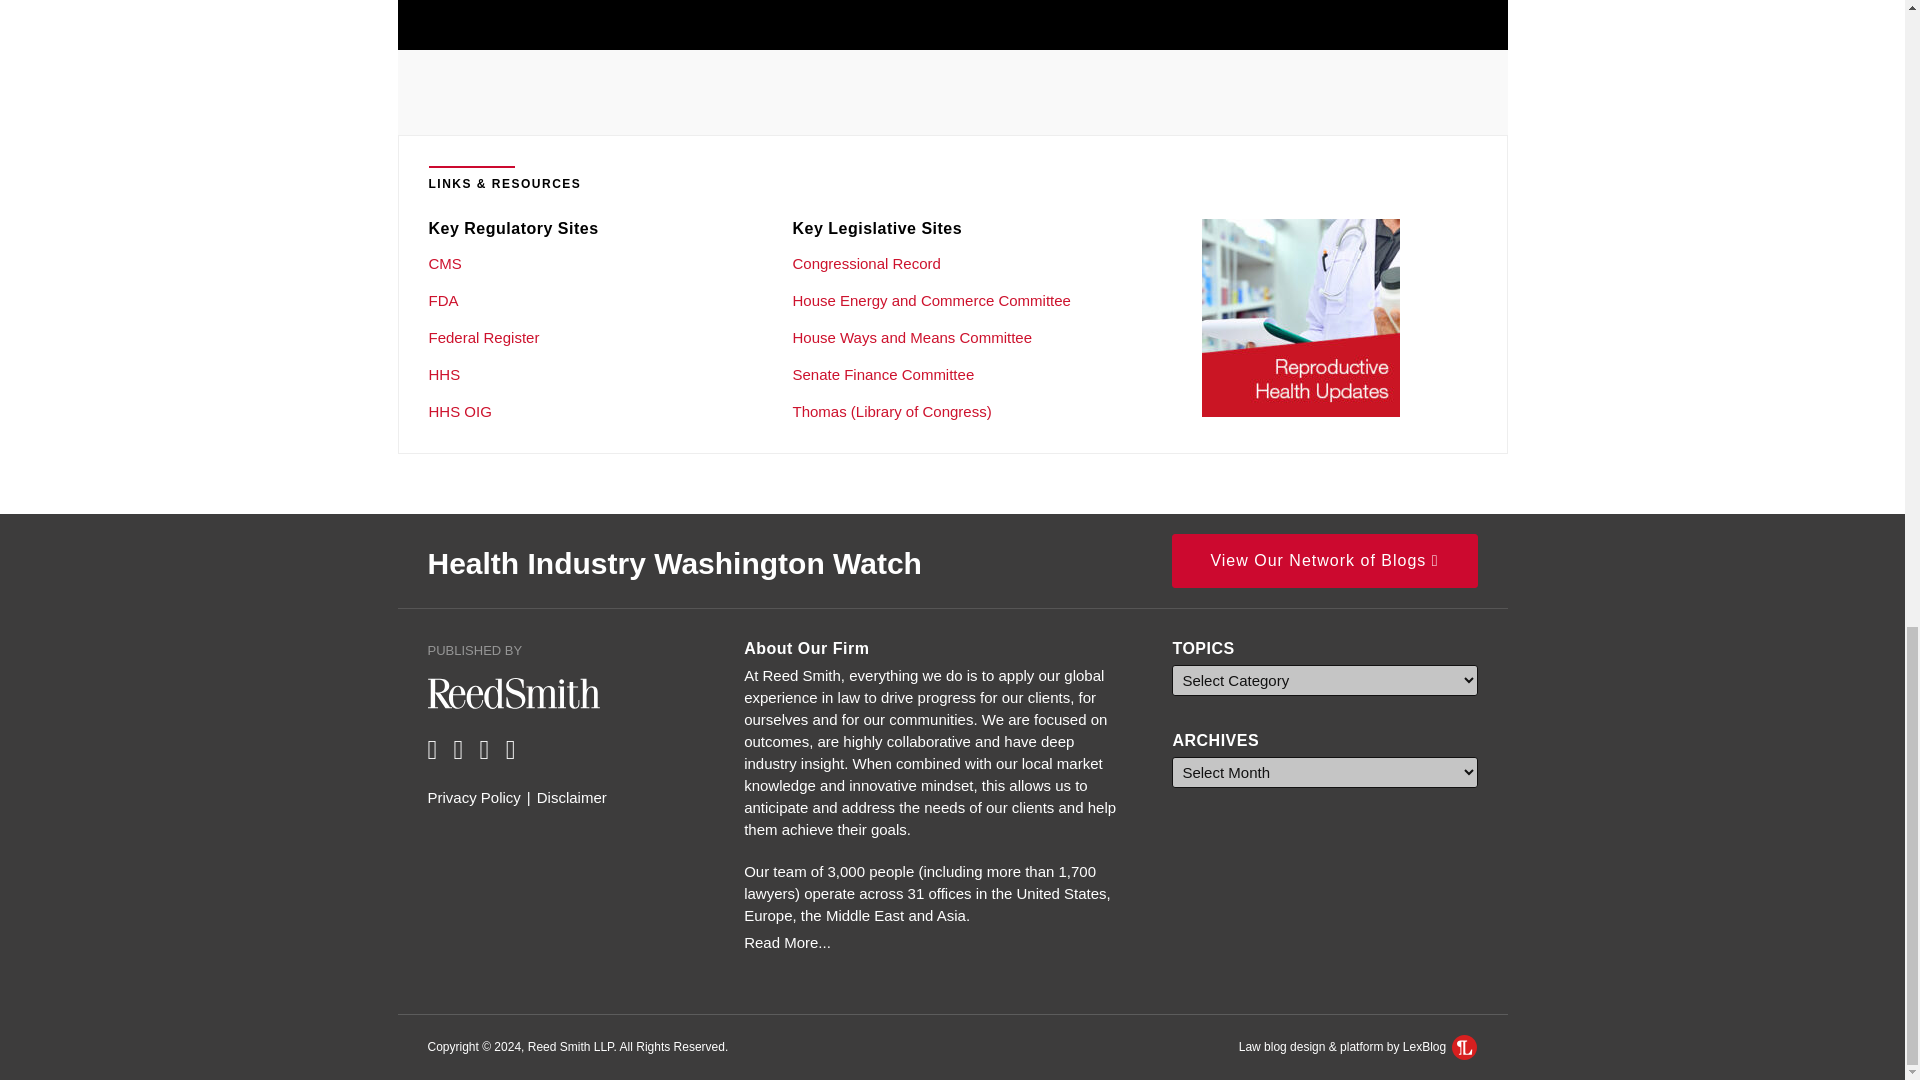 The height and width of the screenshot is (1080, 1920). Describe the element at coordinates (866, 263) in the screenshot. I see `Congressional Record` at that location.